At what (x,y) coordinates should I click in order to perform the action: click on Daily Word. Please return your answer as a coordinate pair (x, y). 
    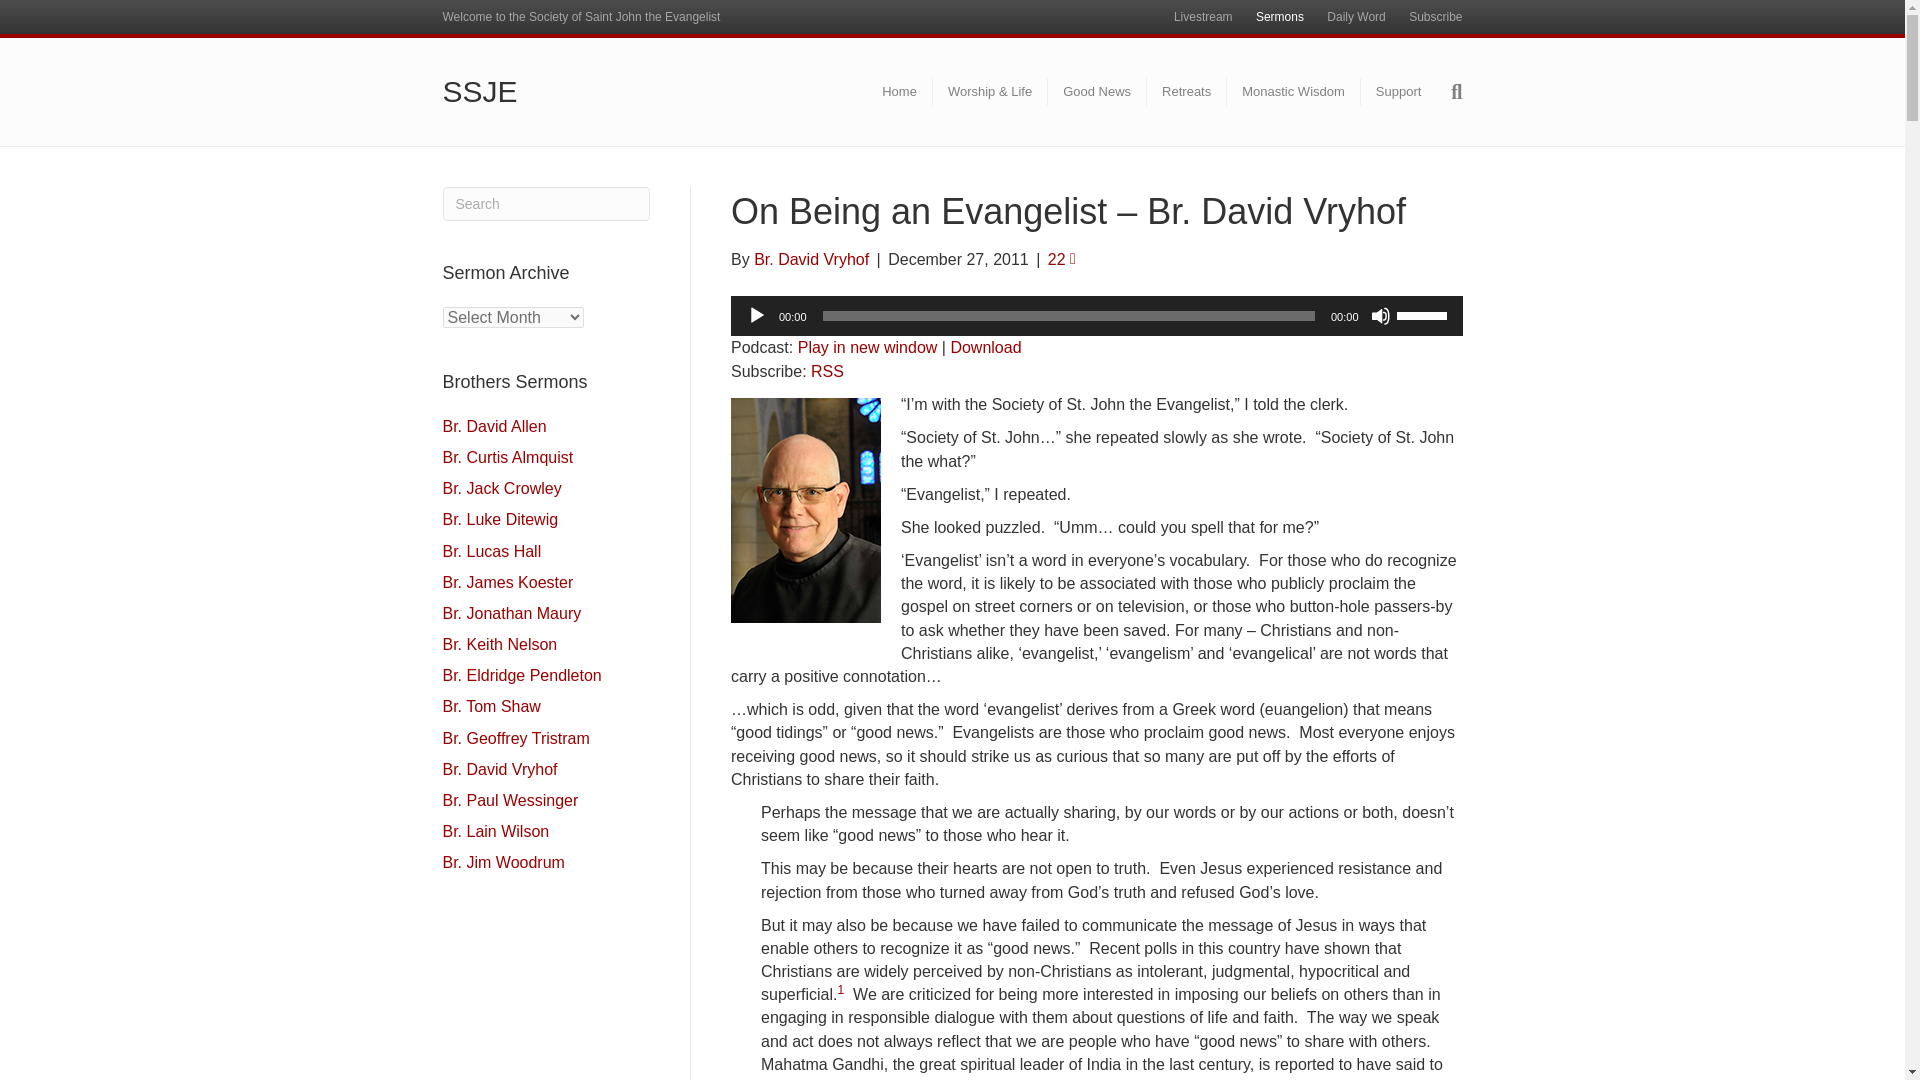
    Looking at the image, I should click on (1356, 17).